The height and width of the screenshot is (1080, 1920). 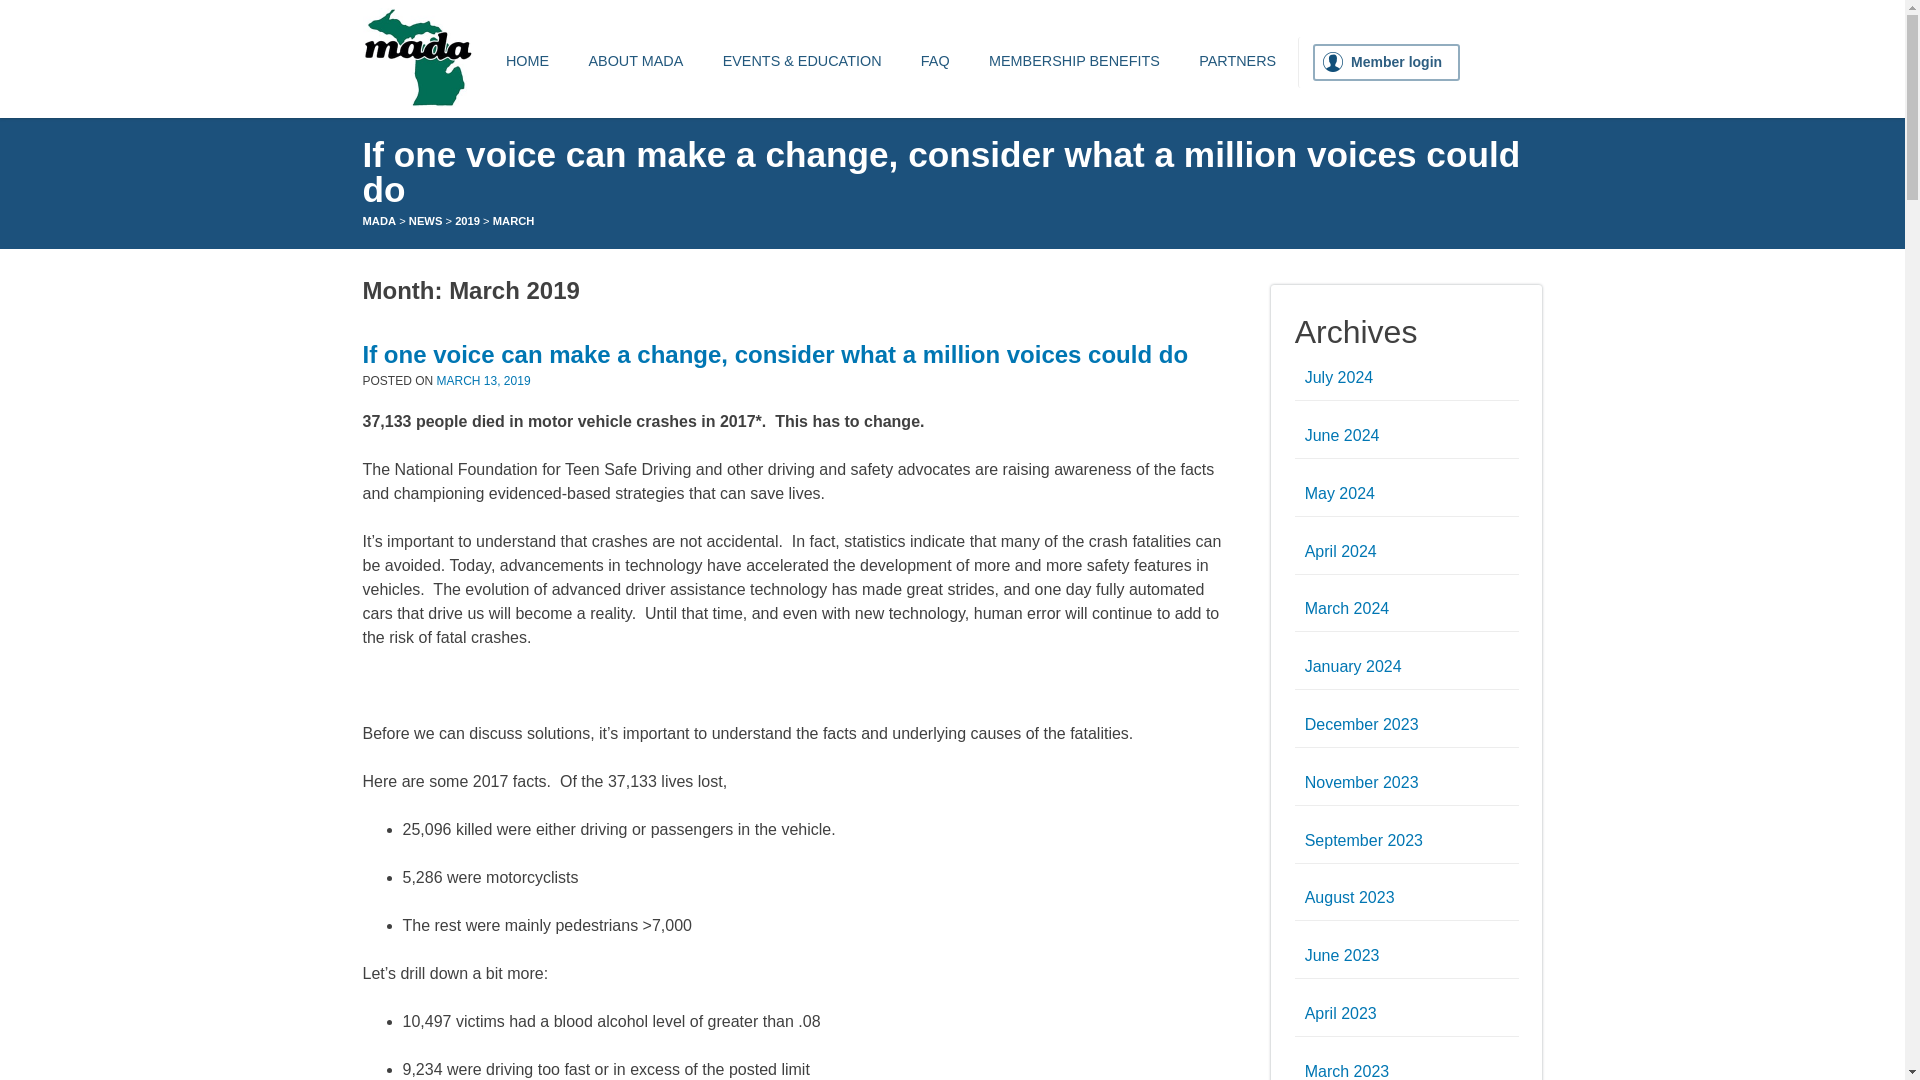 I want to click on June 2024, so click(x=1342, y=434).